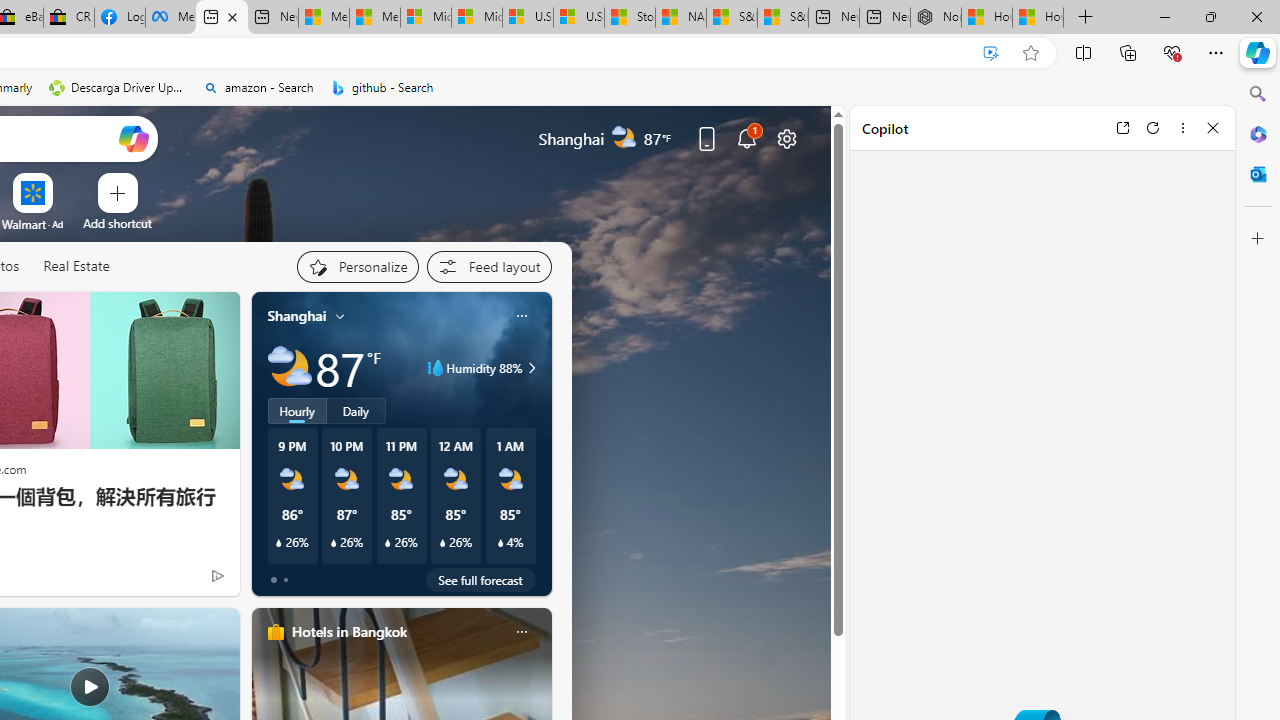 The image size is (1280, 720). I want to click on Feed settings, so click(488, 266).